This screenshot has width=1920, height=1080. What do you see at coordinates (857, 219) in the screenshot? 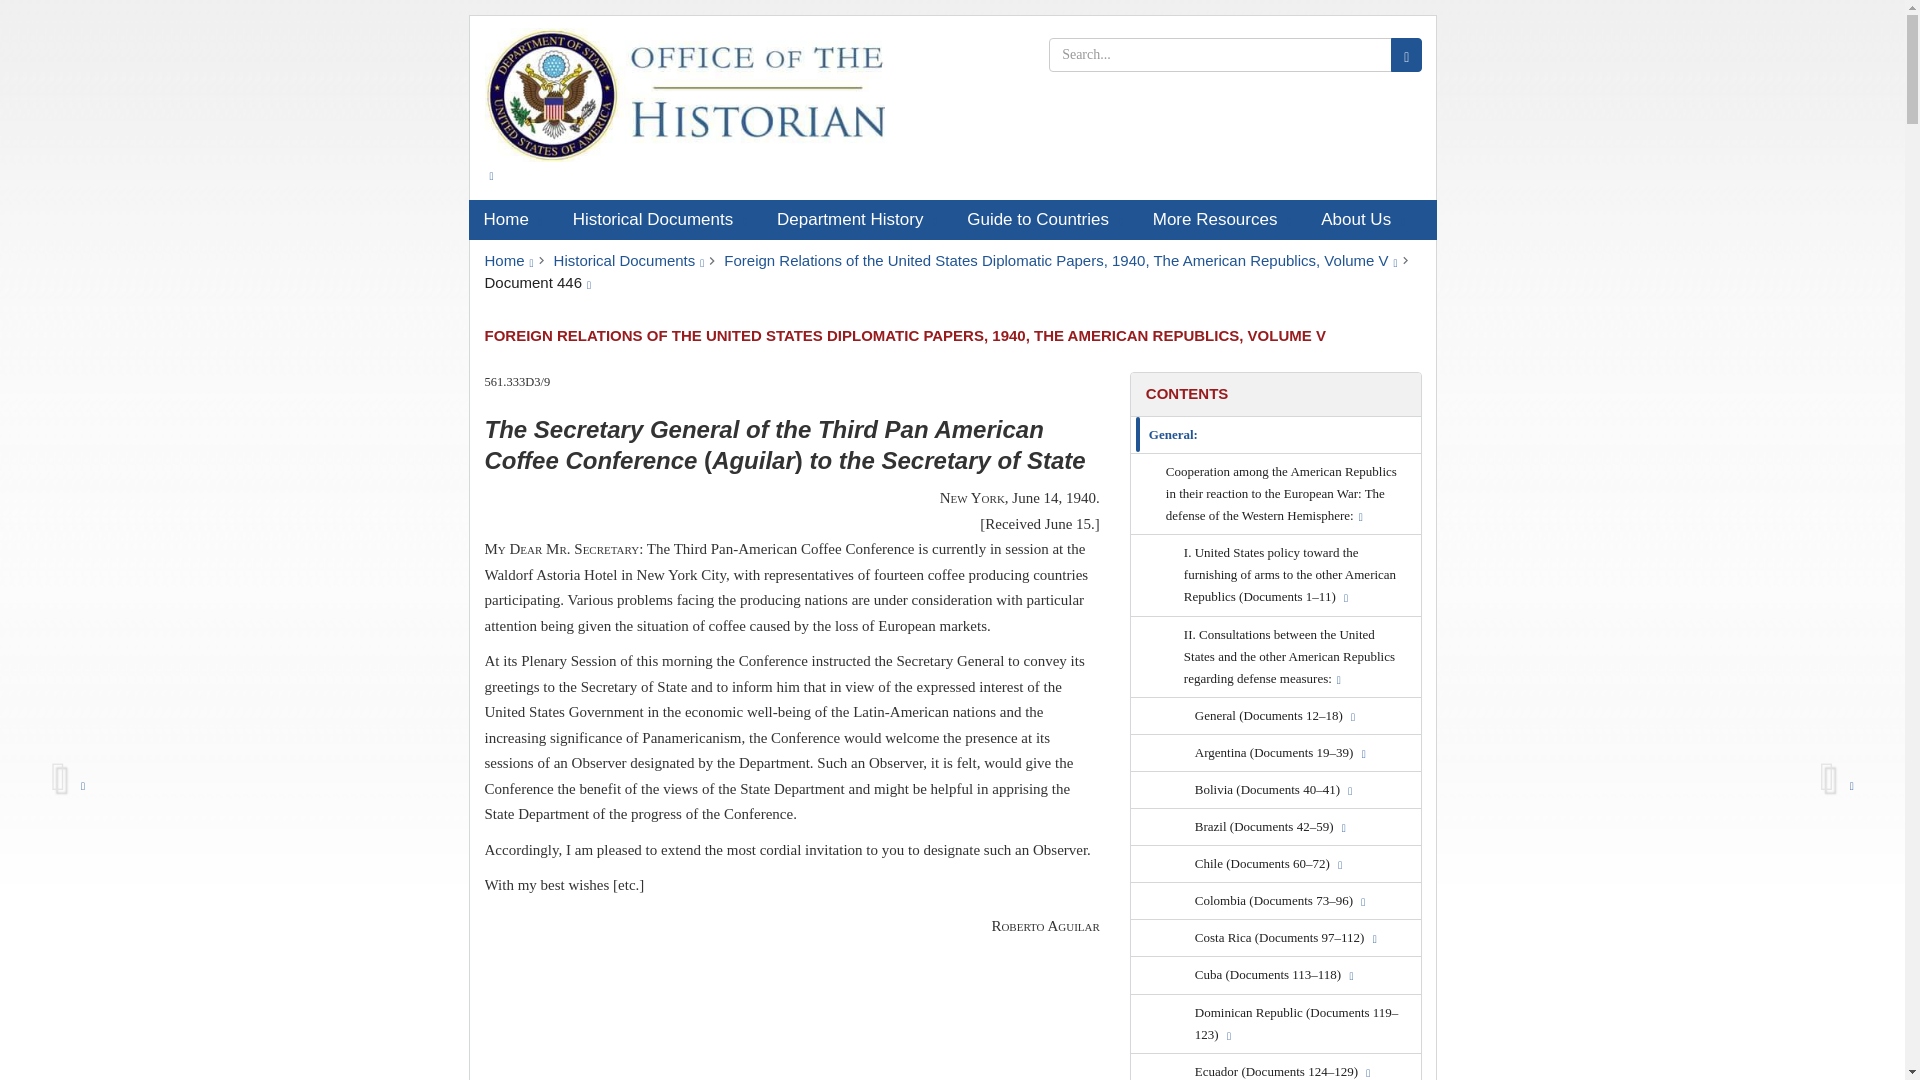
I see `Department History` at bounding box center [857, 219].